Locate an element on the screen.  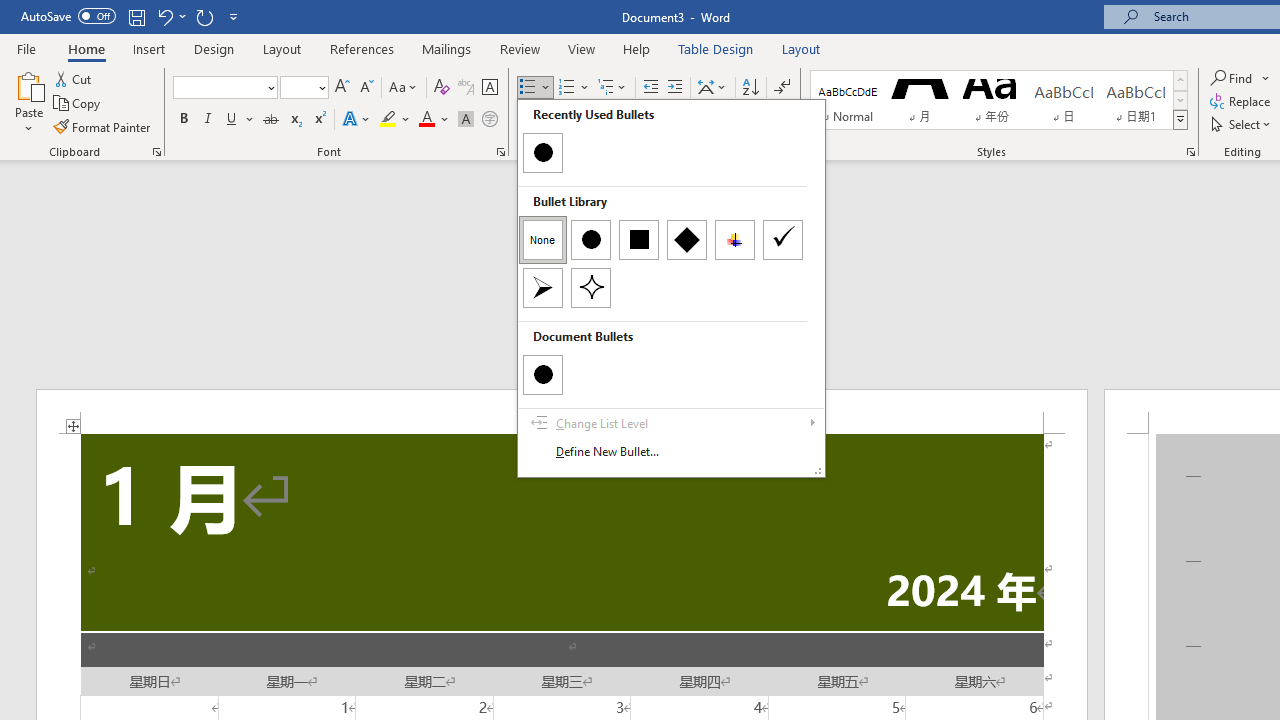
Undo Apply Quick Style is located at coordinates (170, 16).